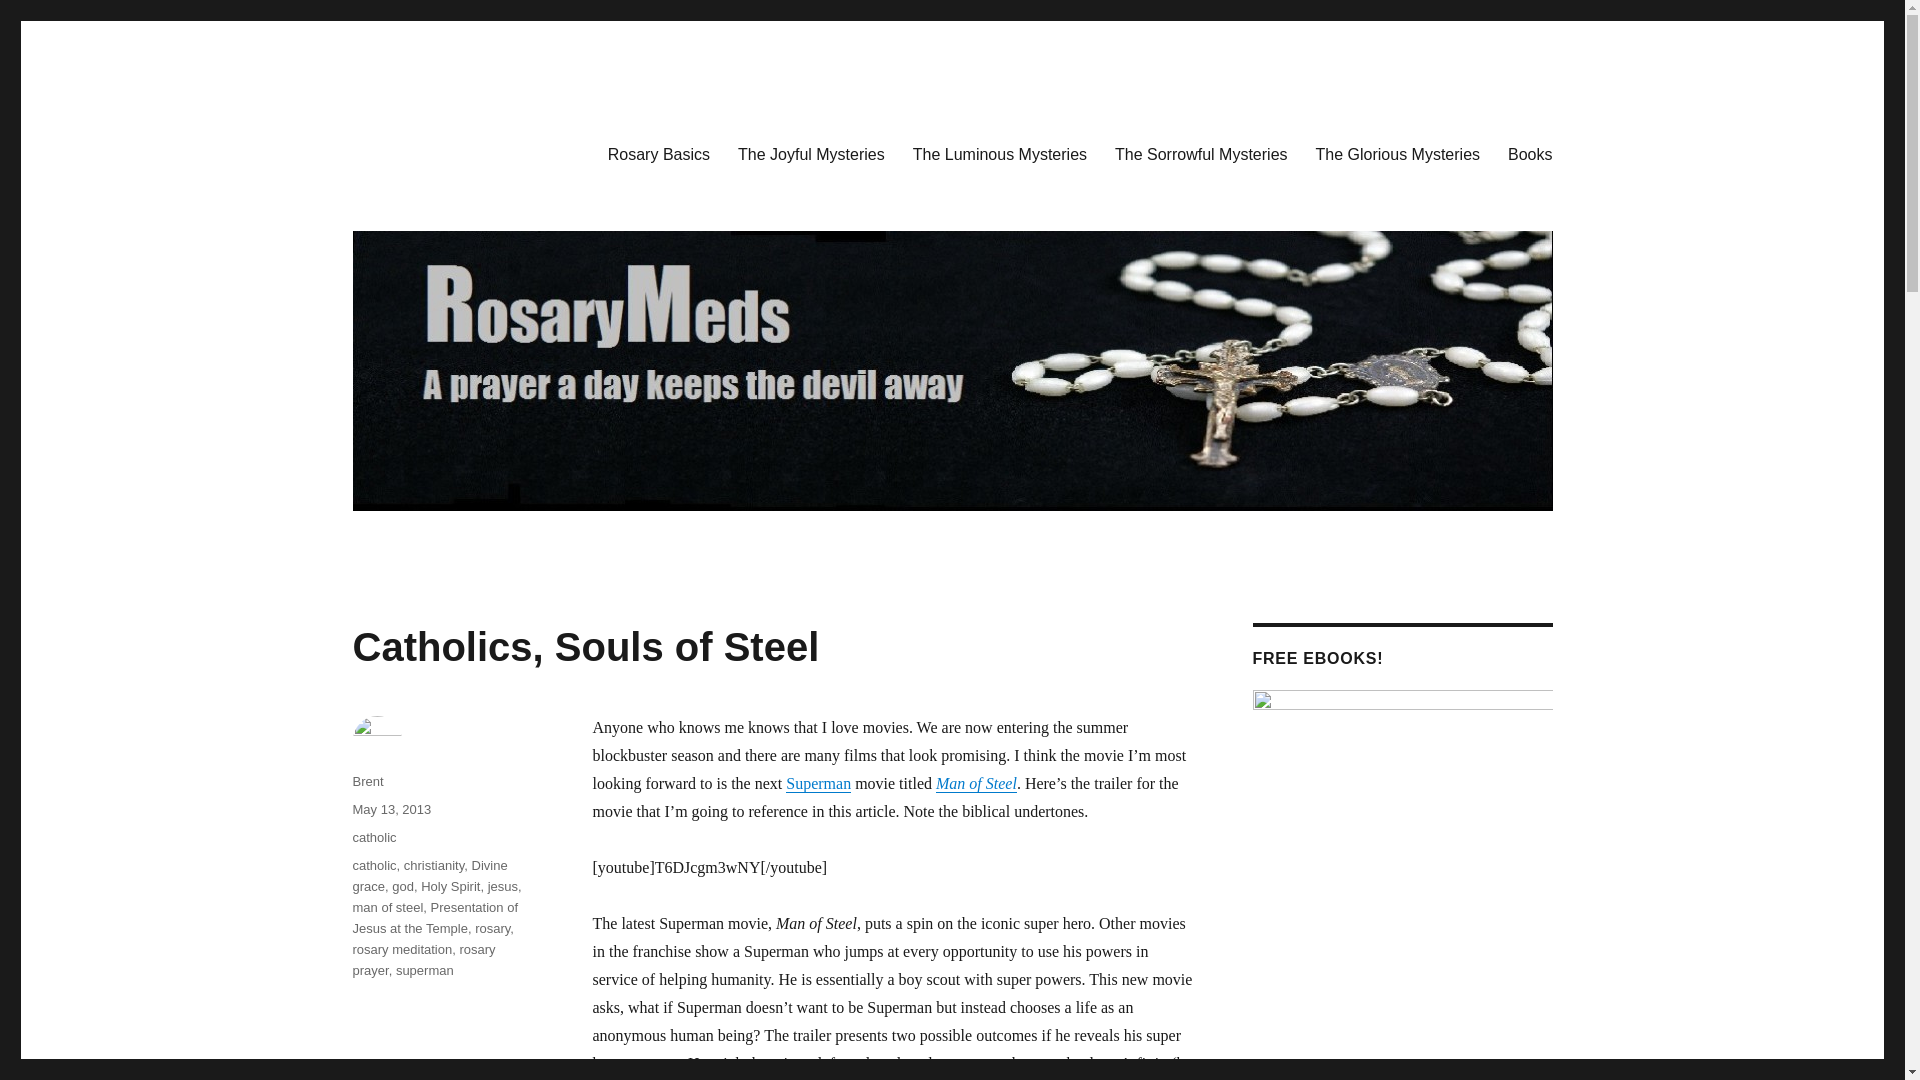 The image size is (1920, 1080). I want to click on Brent, so click(366, 782).